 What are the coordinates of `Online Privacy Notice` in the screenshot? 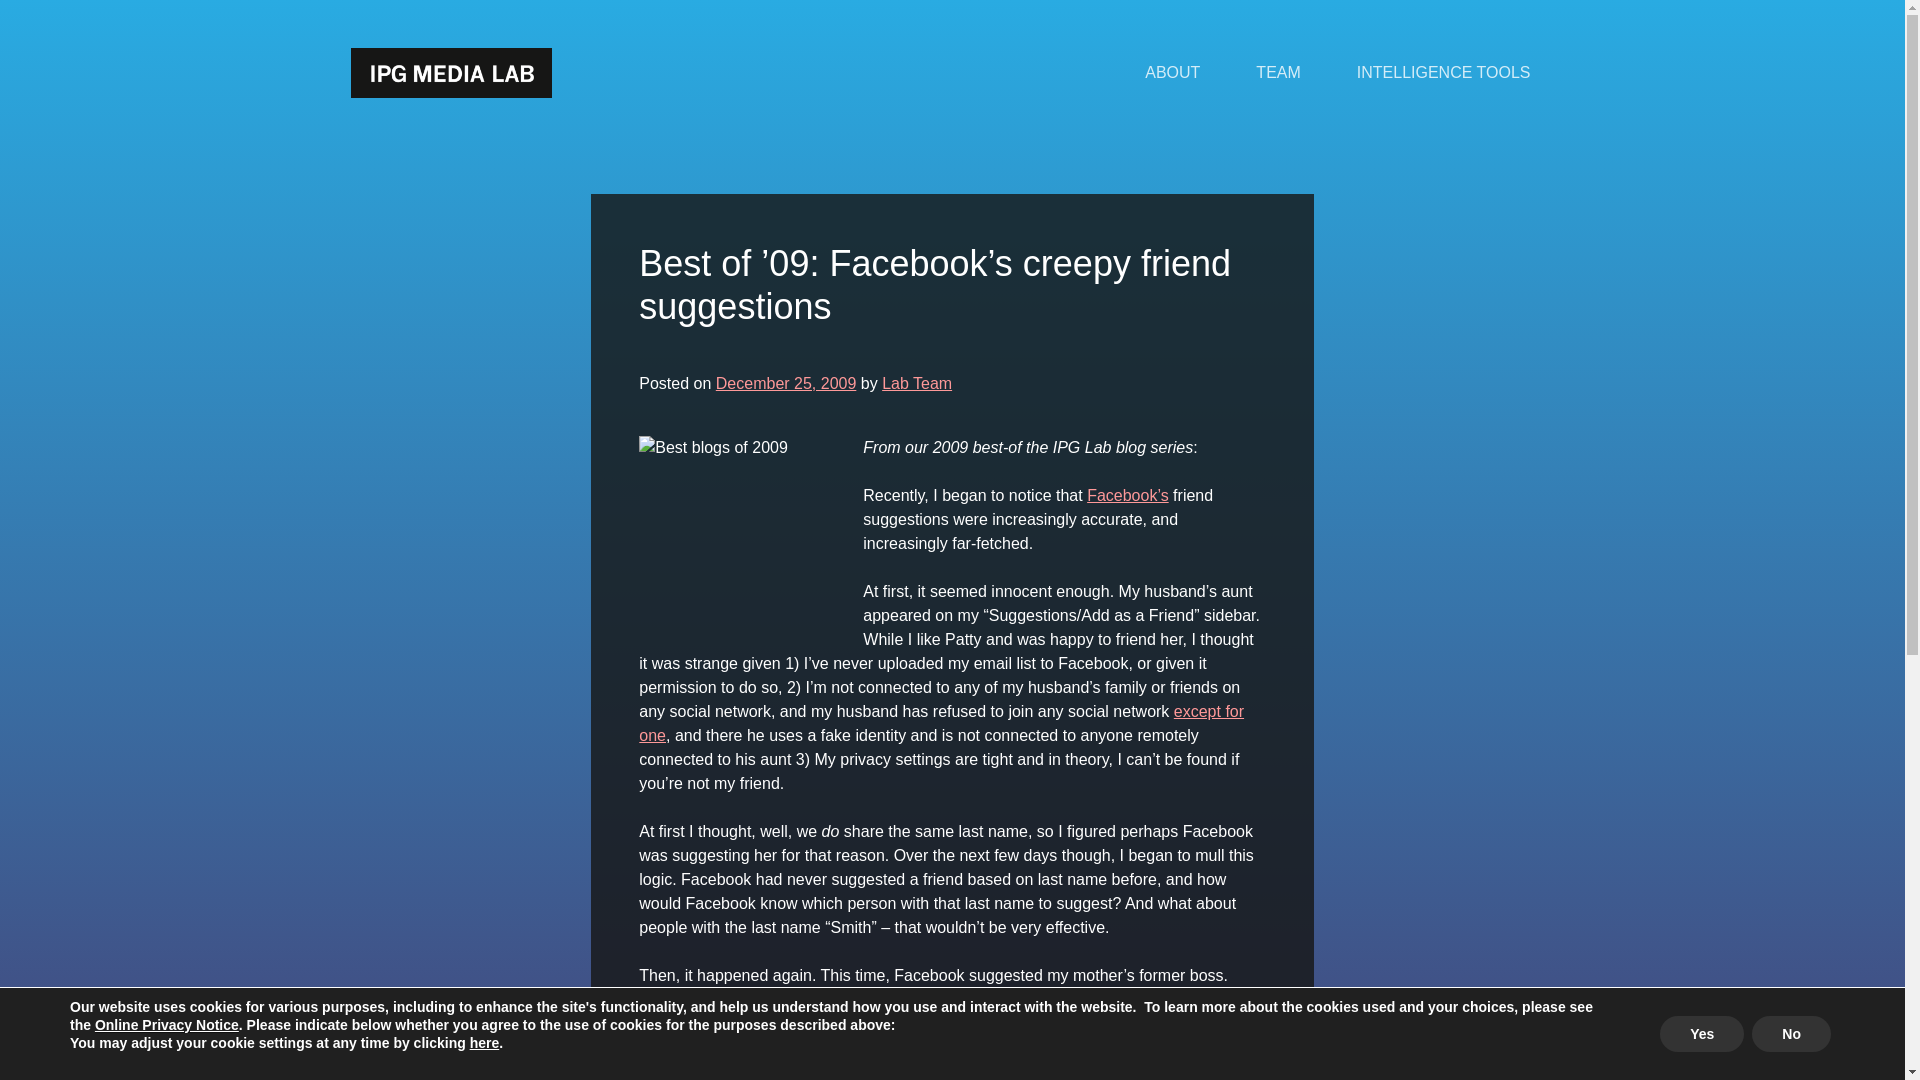 It's located at (166, 1024).